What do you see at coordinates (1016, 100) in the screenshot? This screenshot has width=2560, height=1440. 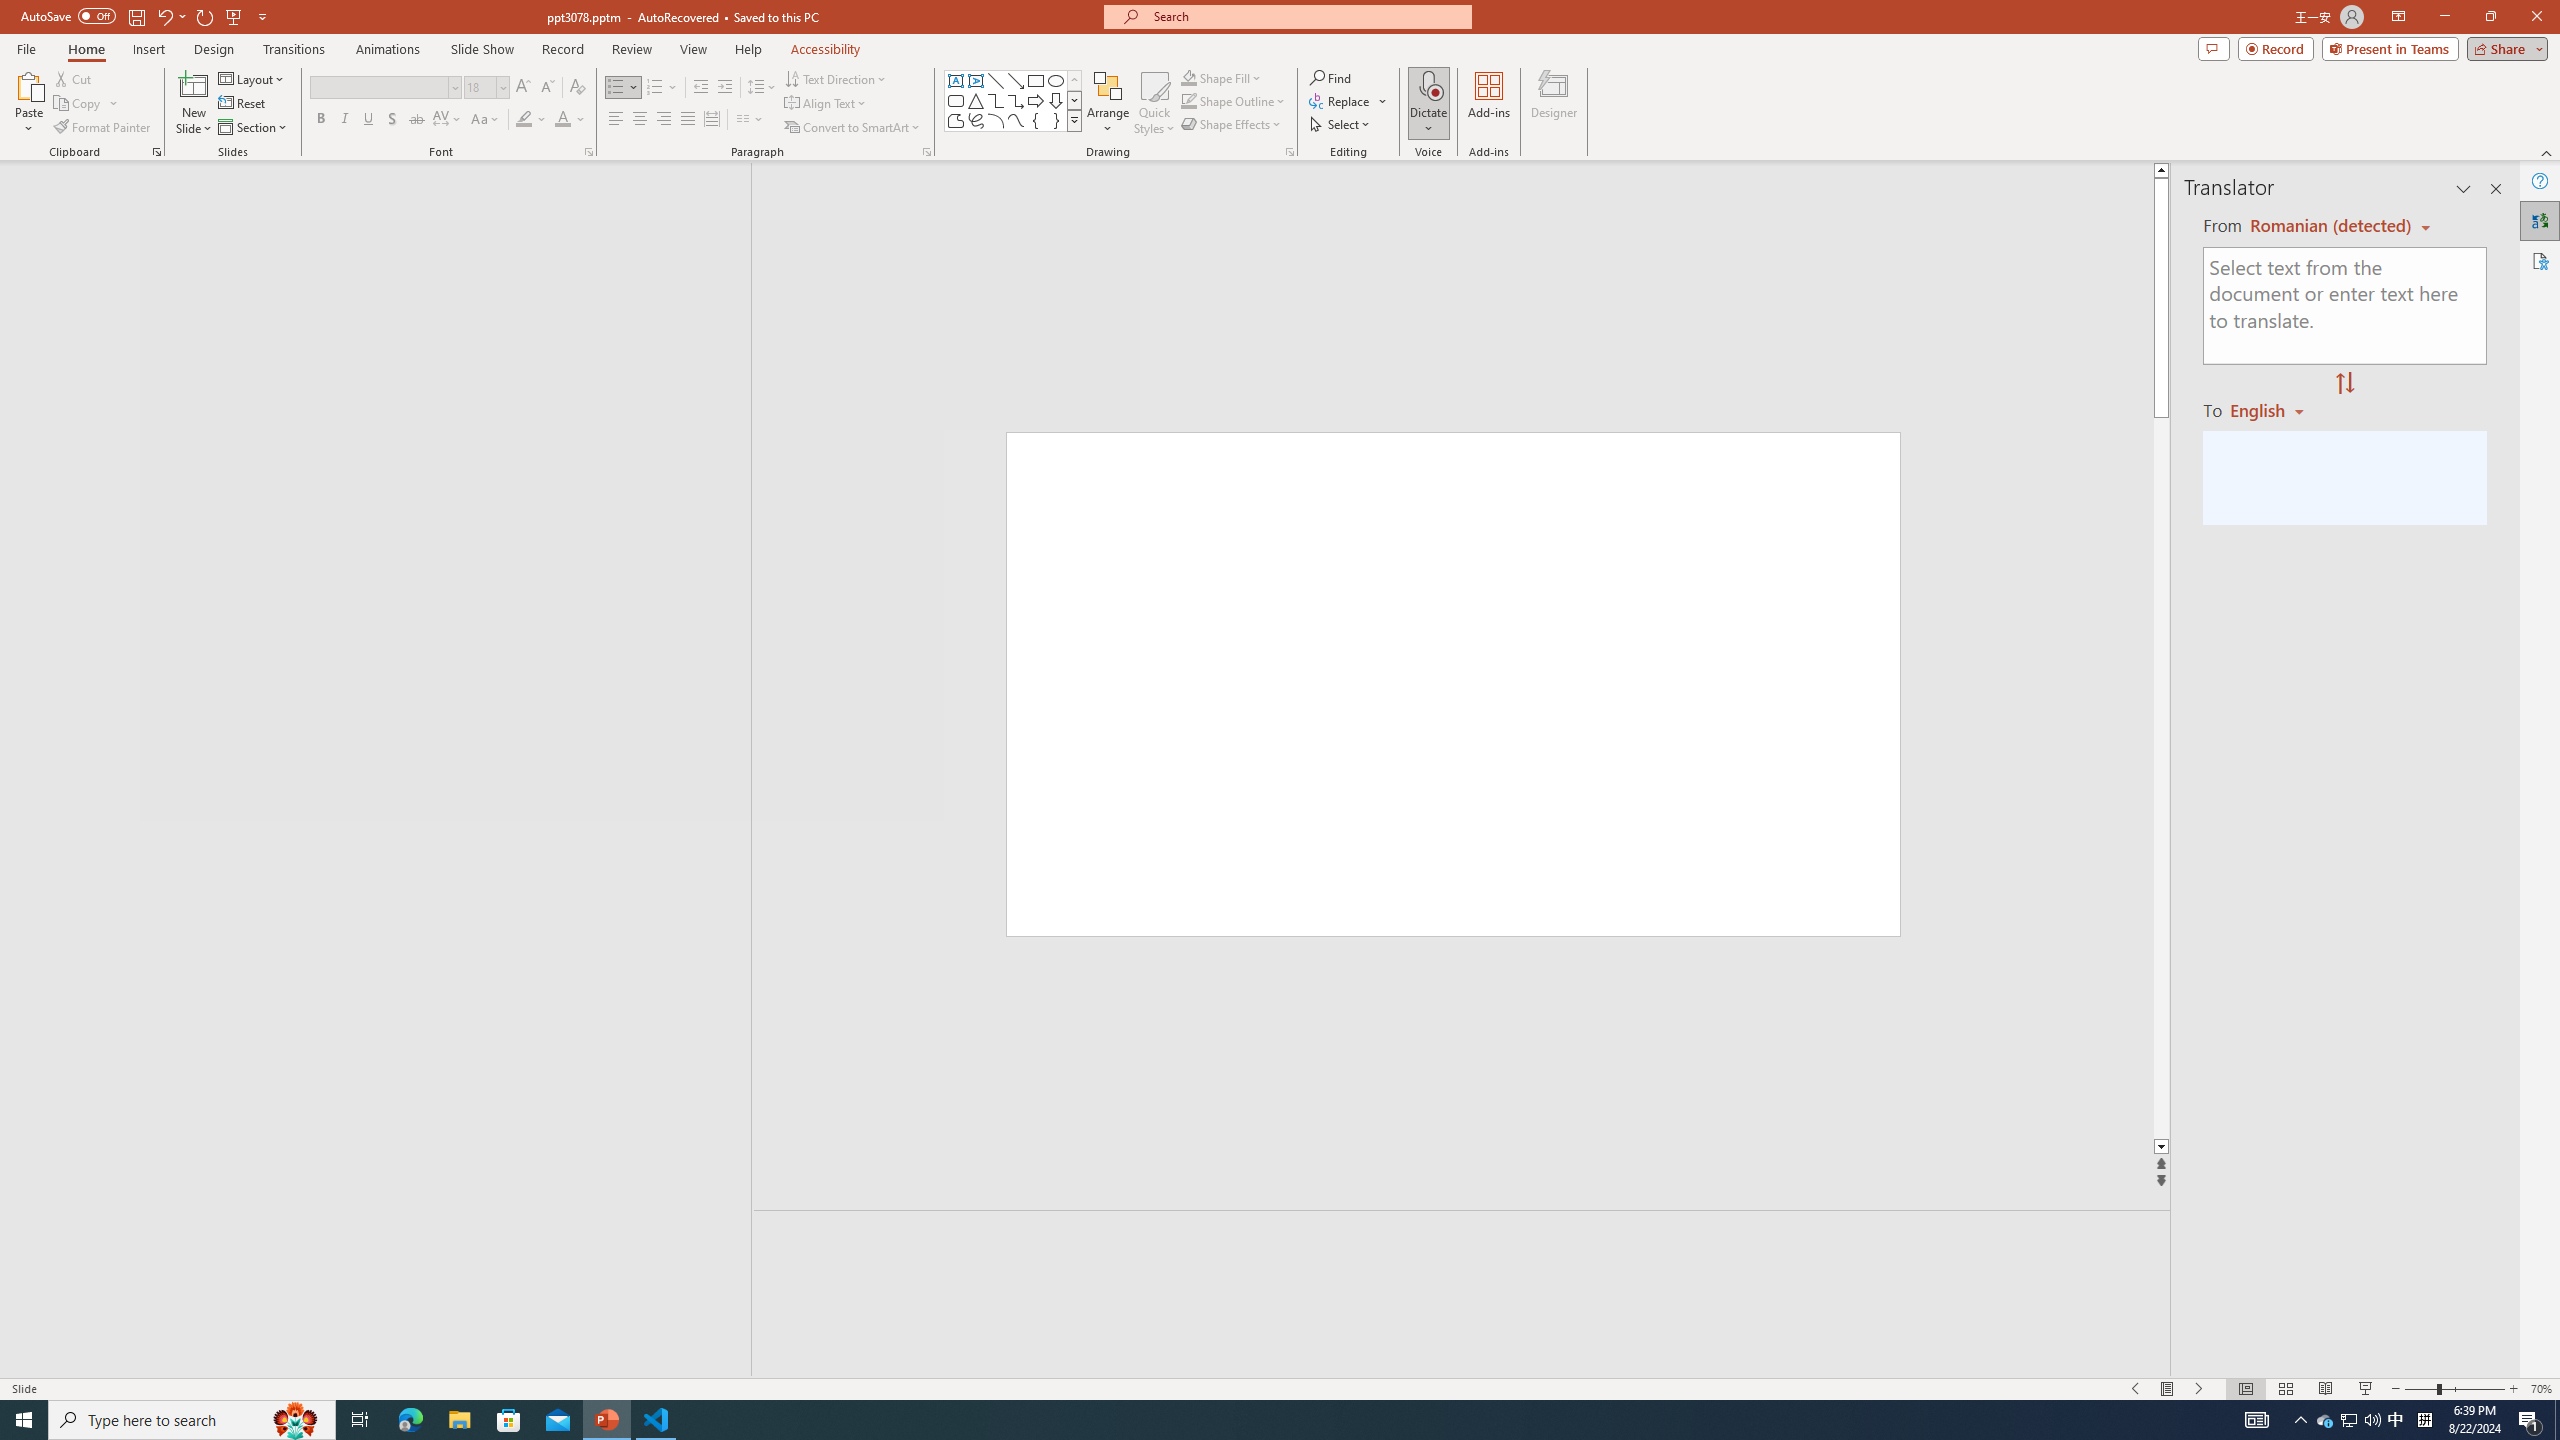 I see `Connector: Elbow Arrow` at bounding box center [1016, 100].